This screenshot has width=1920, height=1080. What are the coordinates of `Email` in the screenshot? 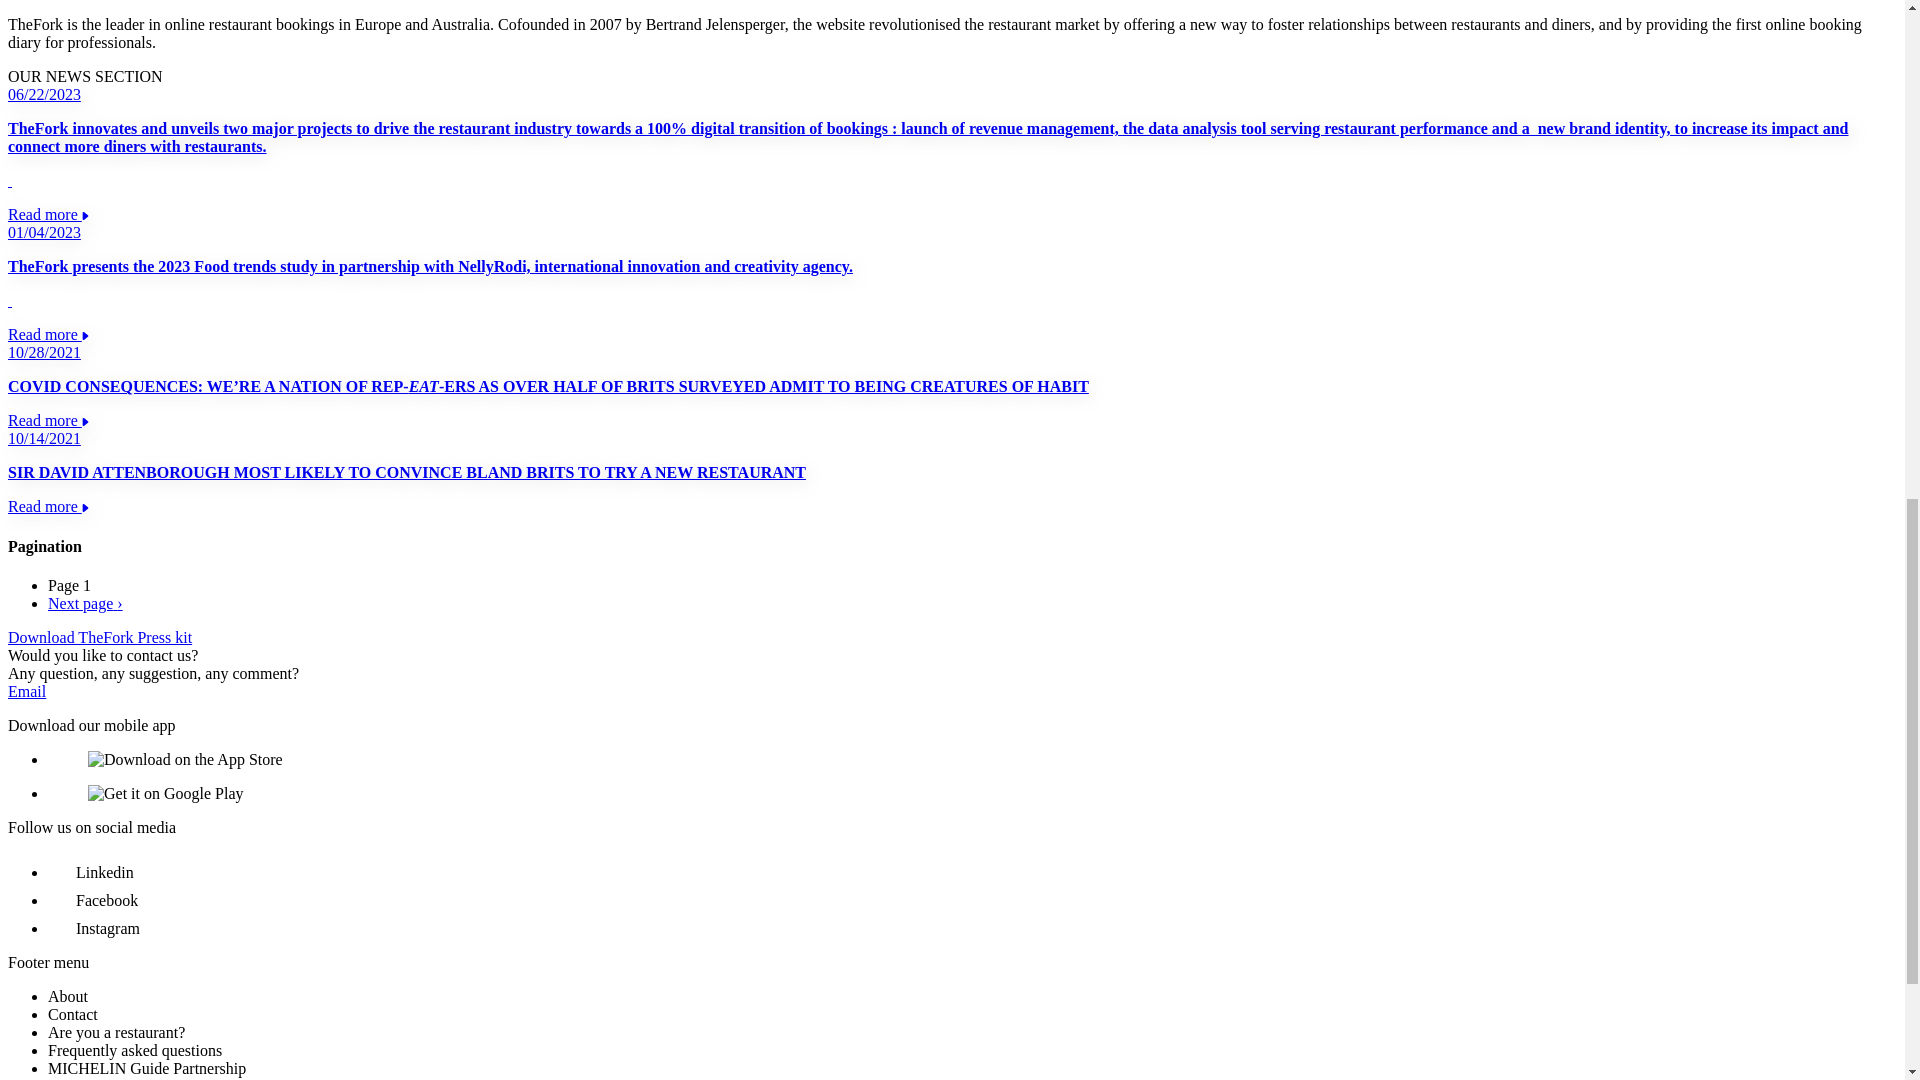 It's located at (26, 690).